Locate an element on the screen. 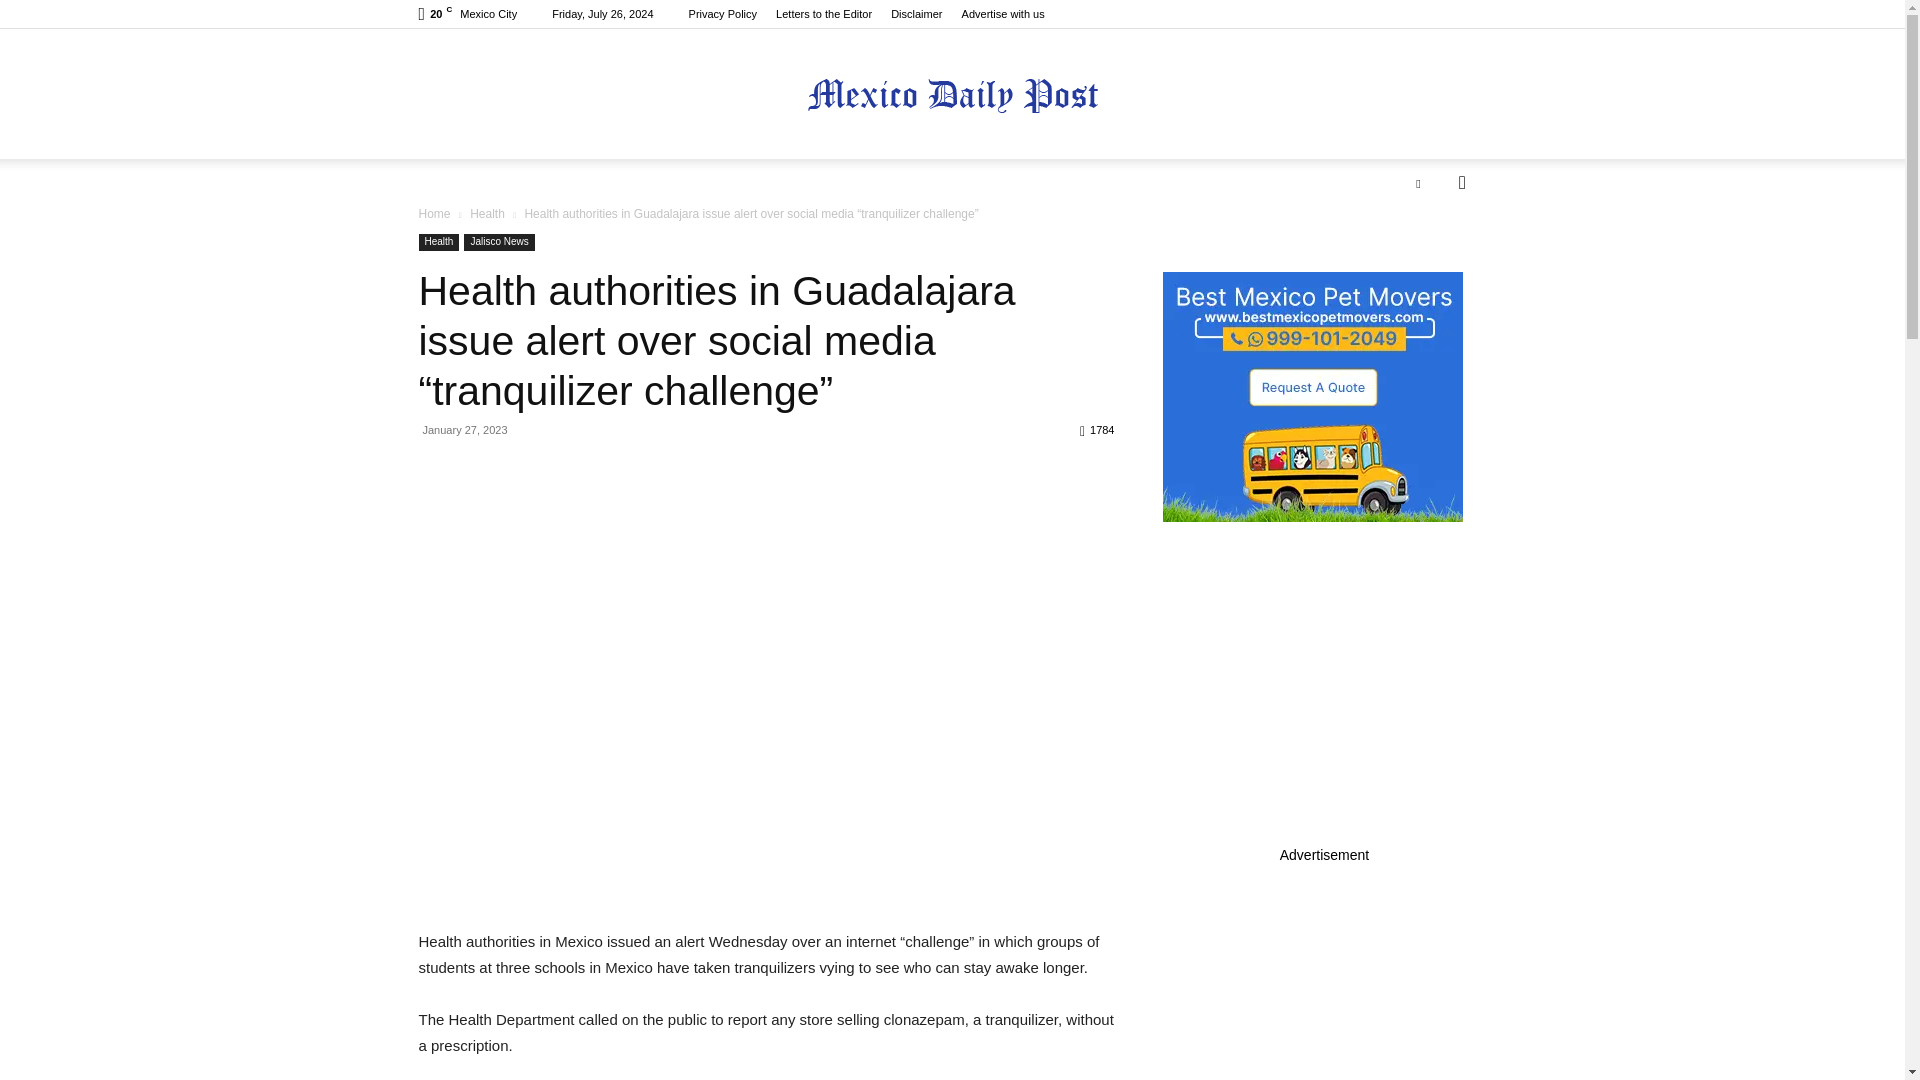  Health is located at coordinates (487, 214).